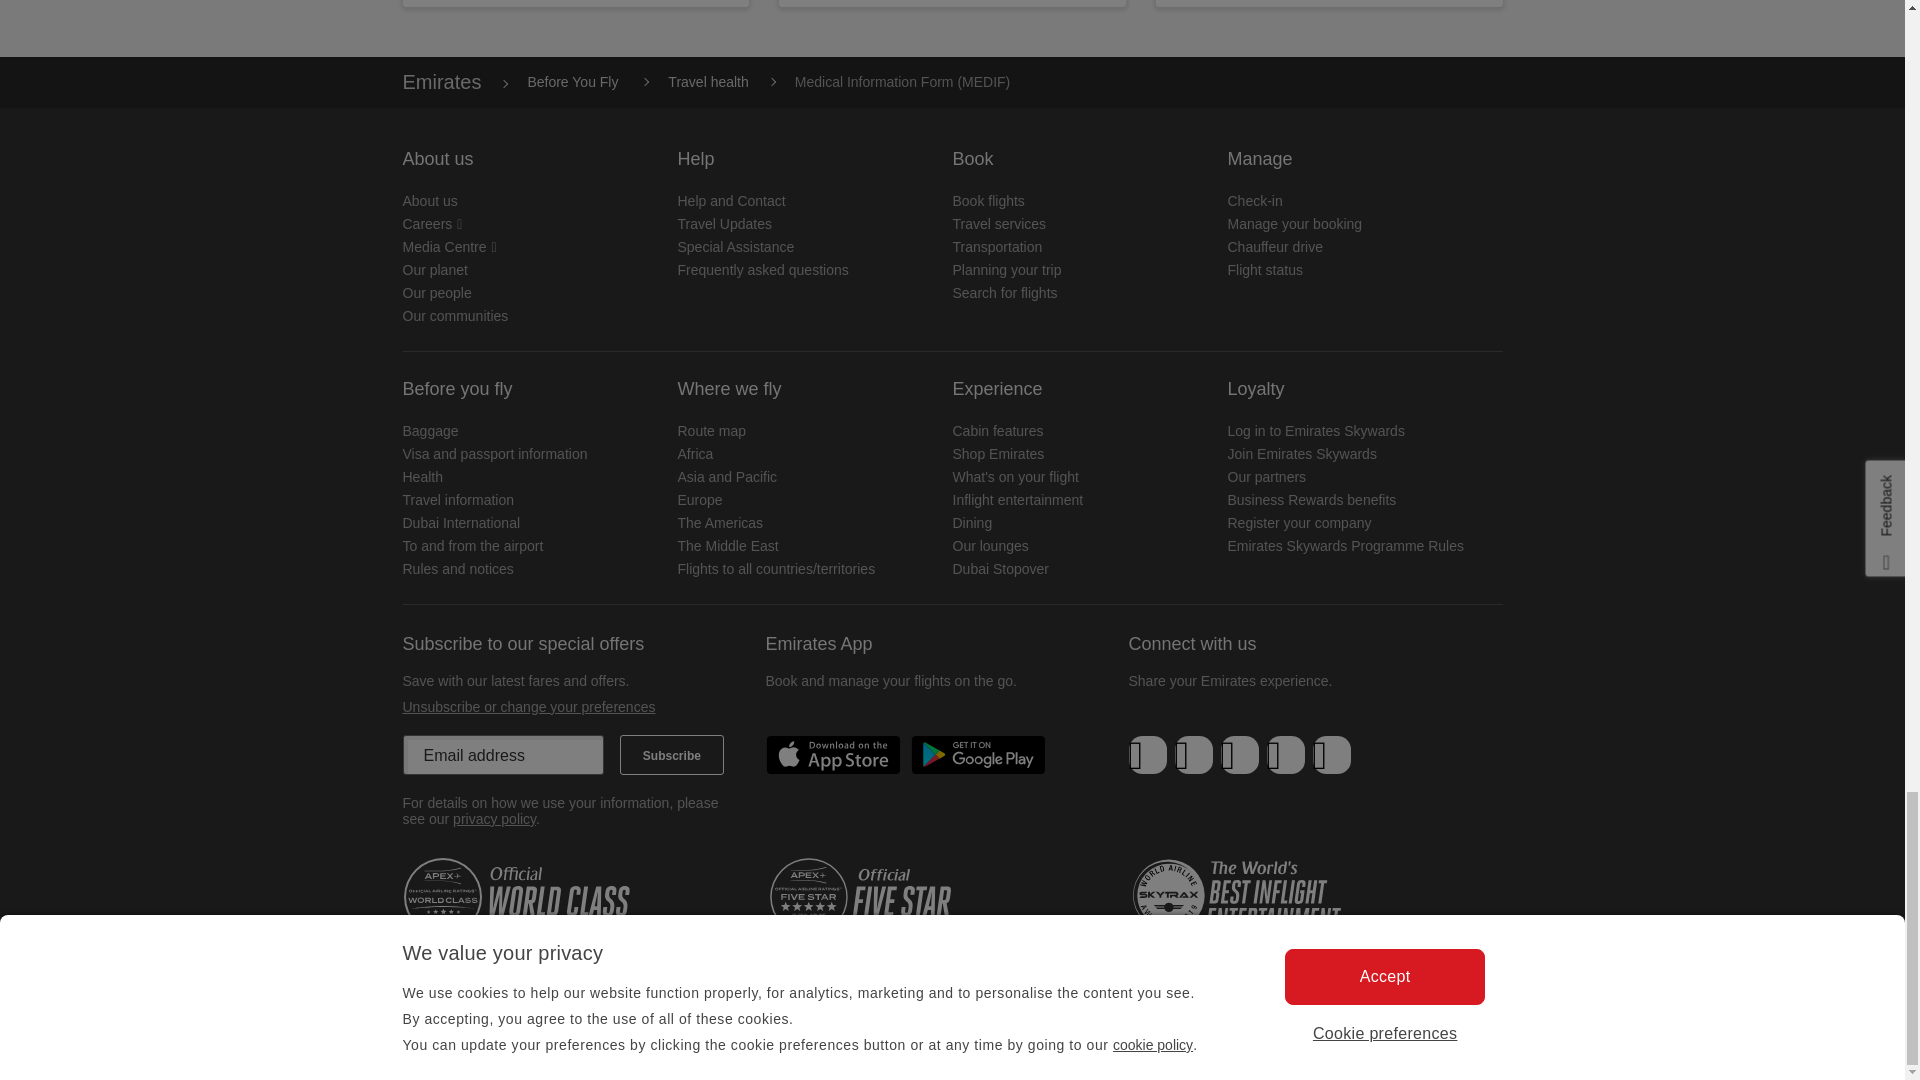 The image size is (1920, 1080). What do you see at coordinates (1239, 756) in the screenshot?
I see `LinkedIn` at bounding box center [1239, 756].